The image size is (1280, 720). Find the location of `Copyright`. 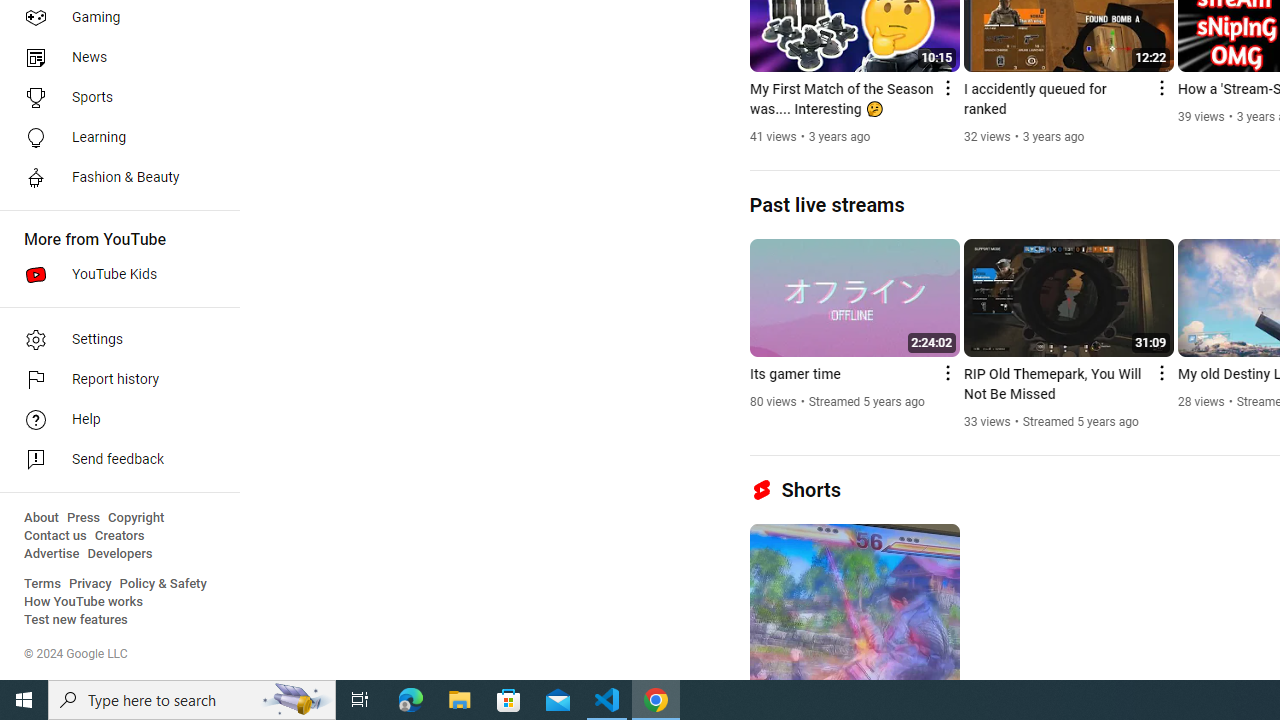

Copyright is located at coordinates (136, 518).